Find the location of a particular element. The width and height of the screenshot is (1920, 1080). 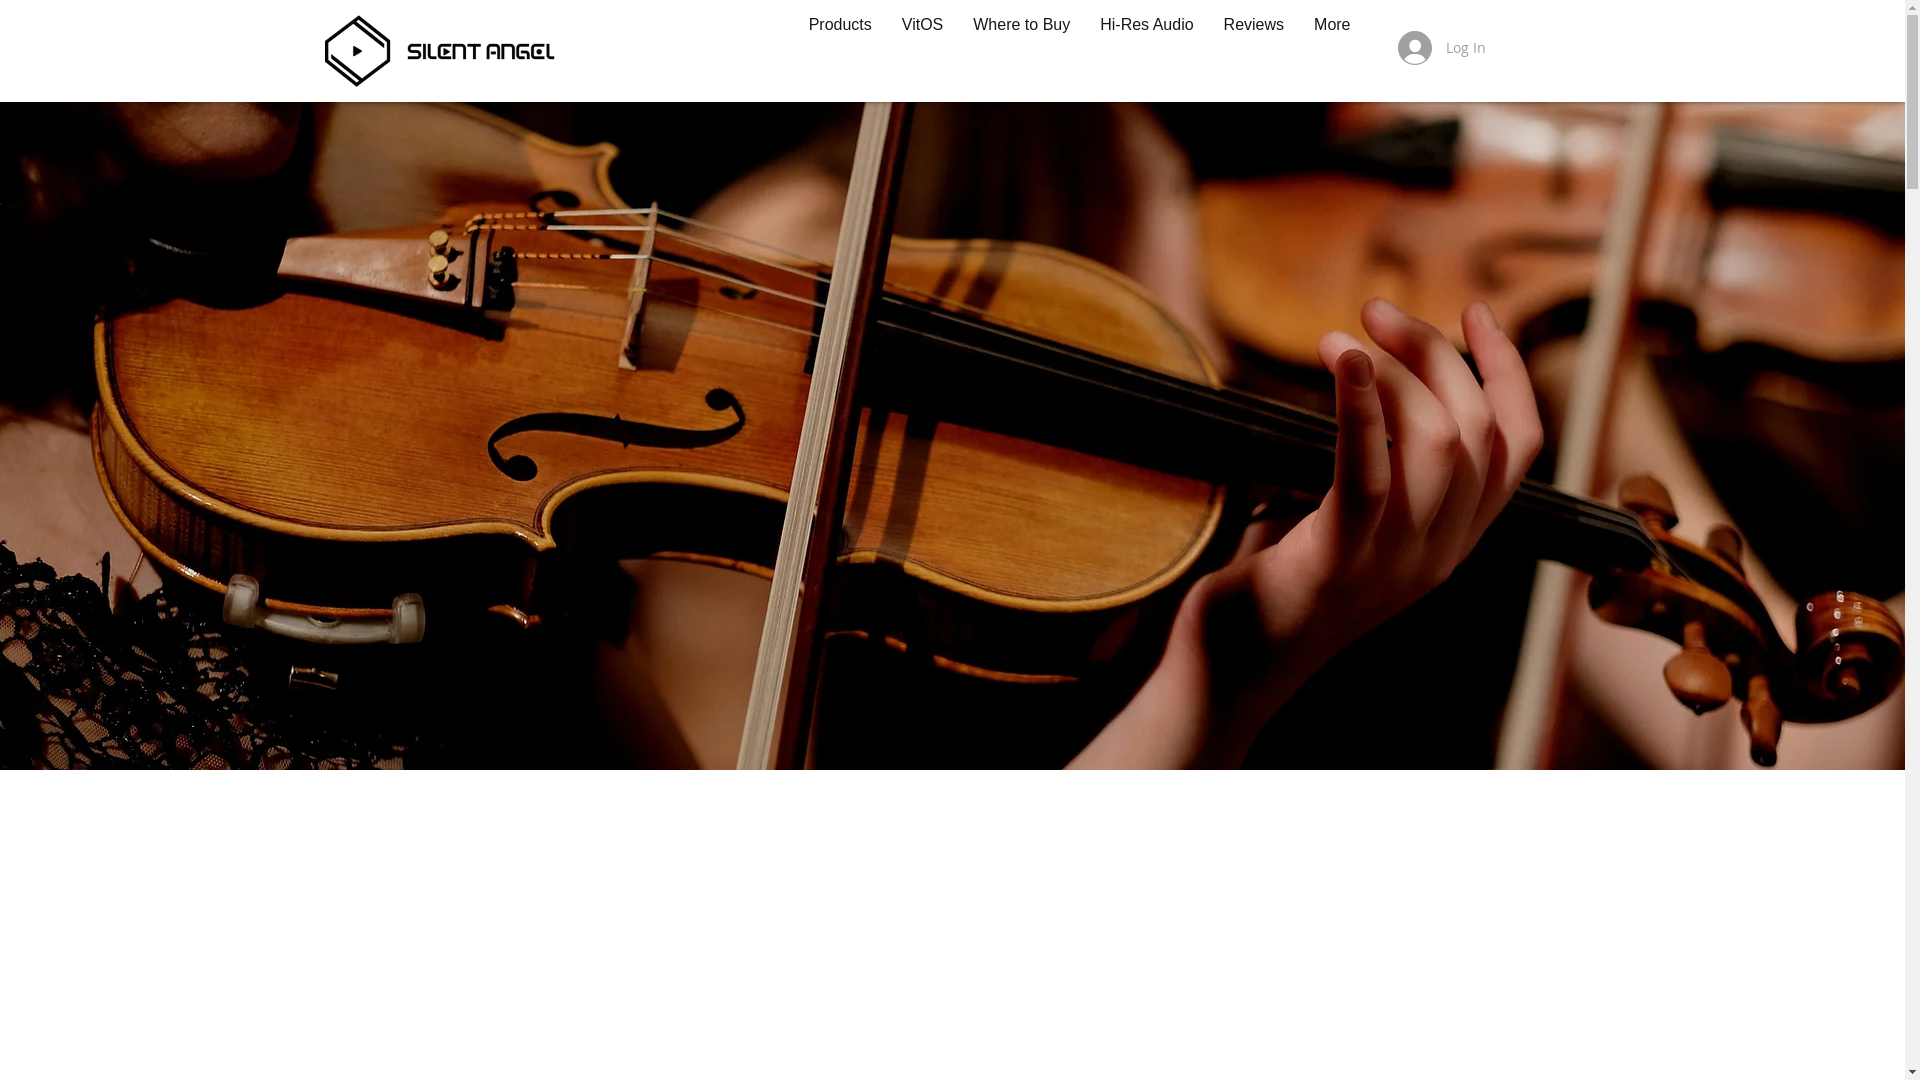

Products is located at coordinates (798, 88).